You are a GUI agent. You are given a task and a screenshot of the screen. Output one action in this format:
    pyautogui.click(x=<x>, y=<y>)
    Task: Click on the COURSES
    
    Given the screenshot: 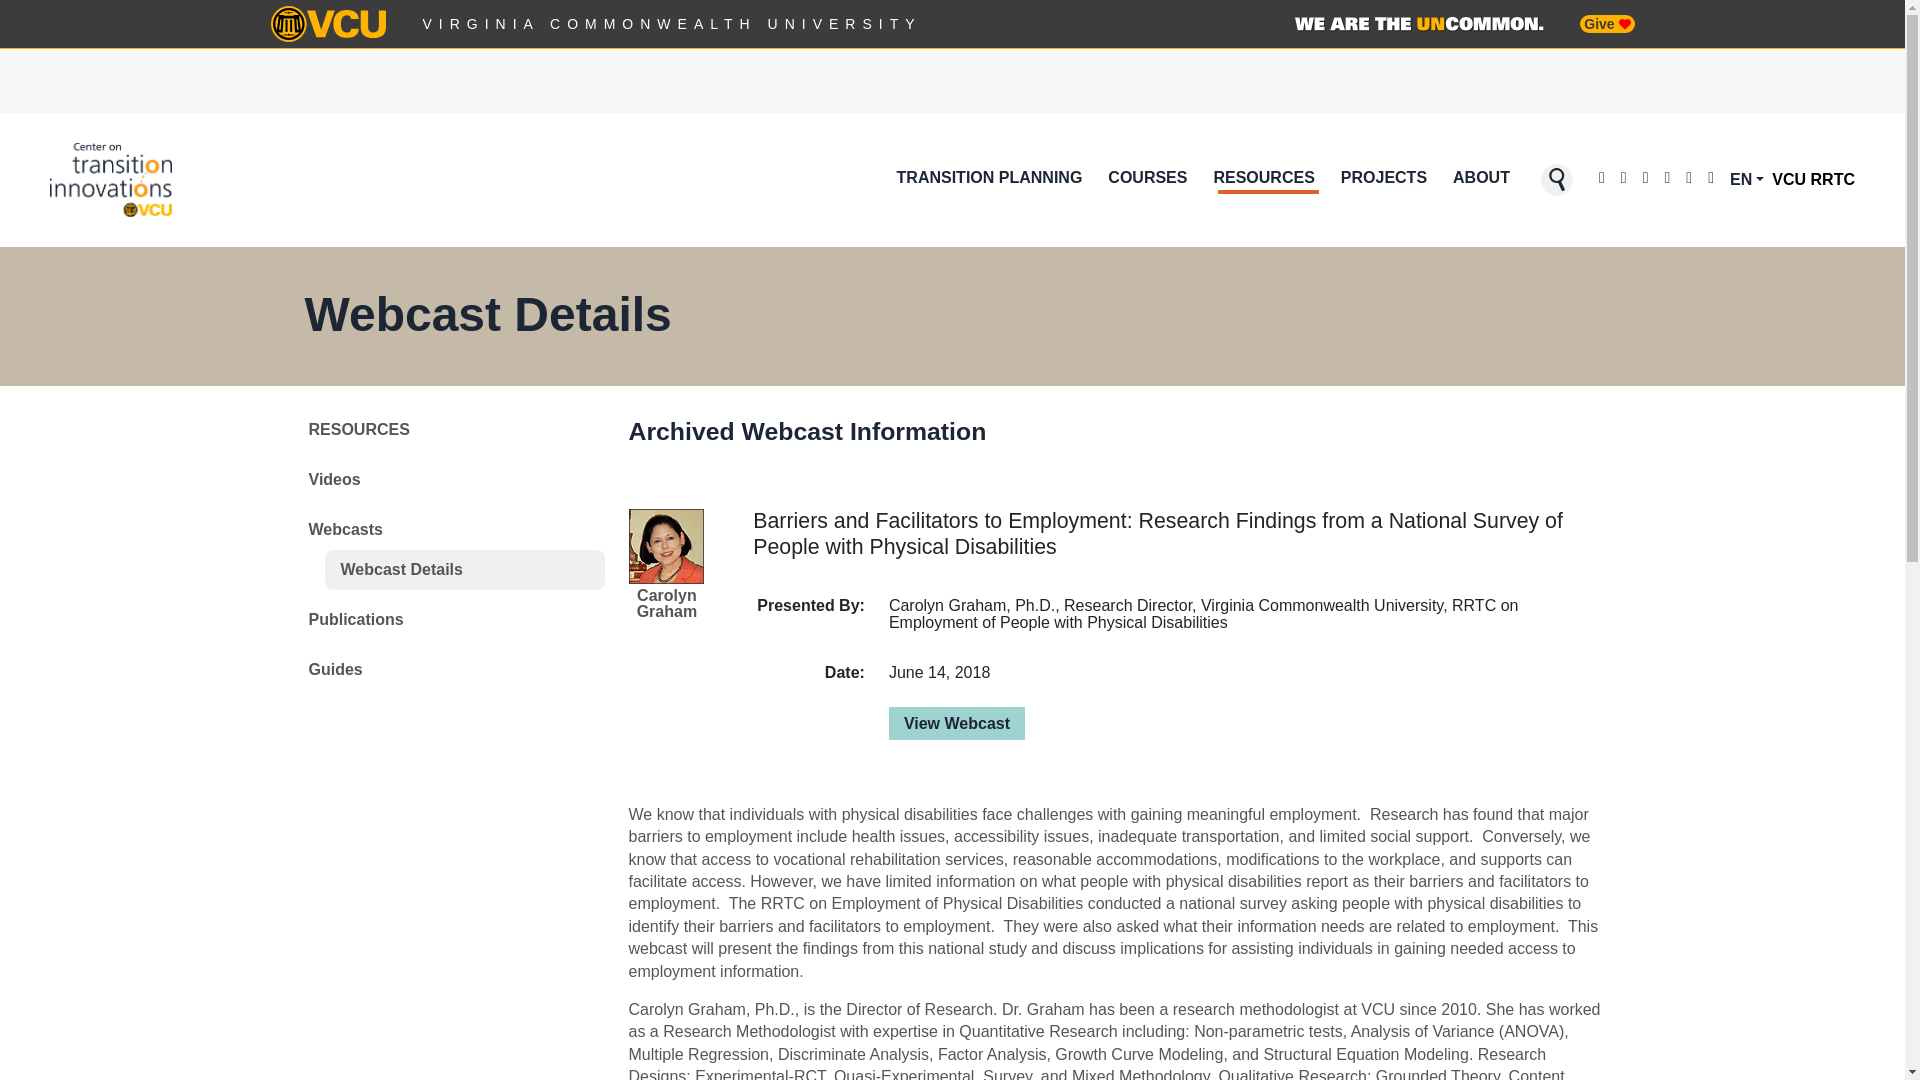 What is the action you would take?
    pyautogui.click(x=1147, y=179)
    